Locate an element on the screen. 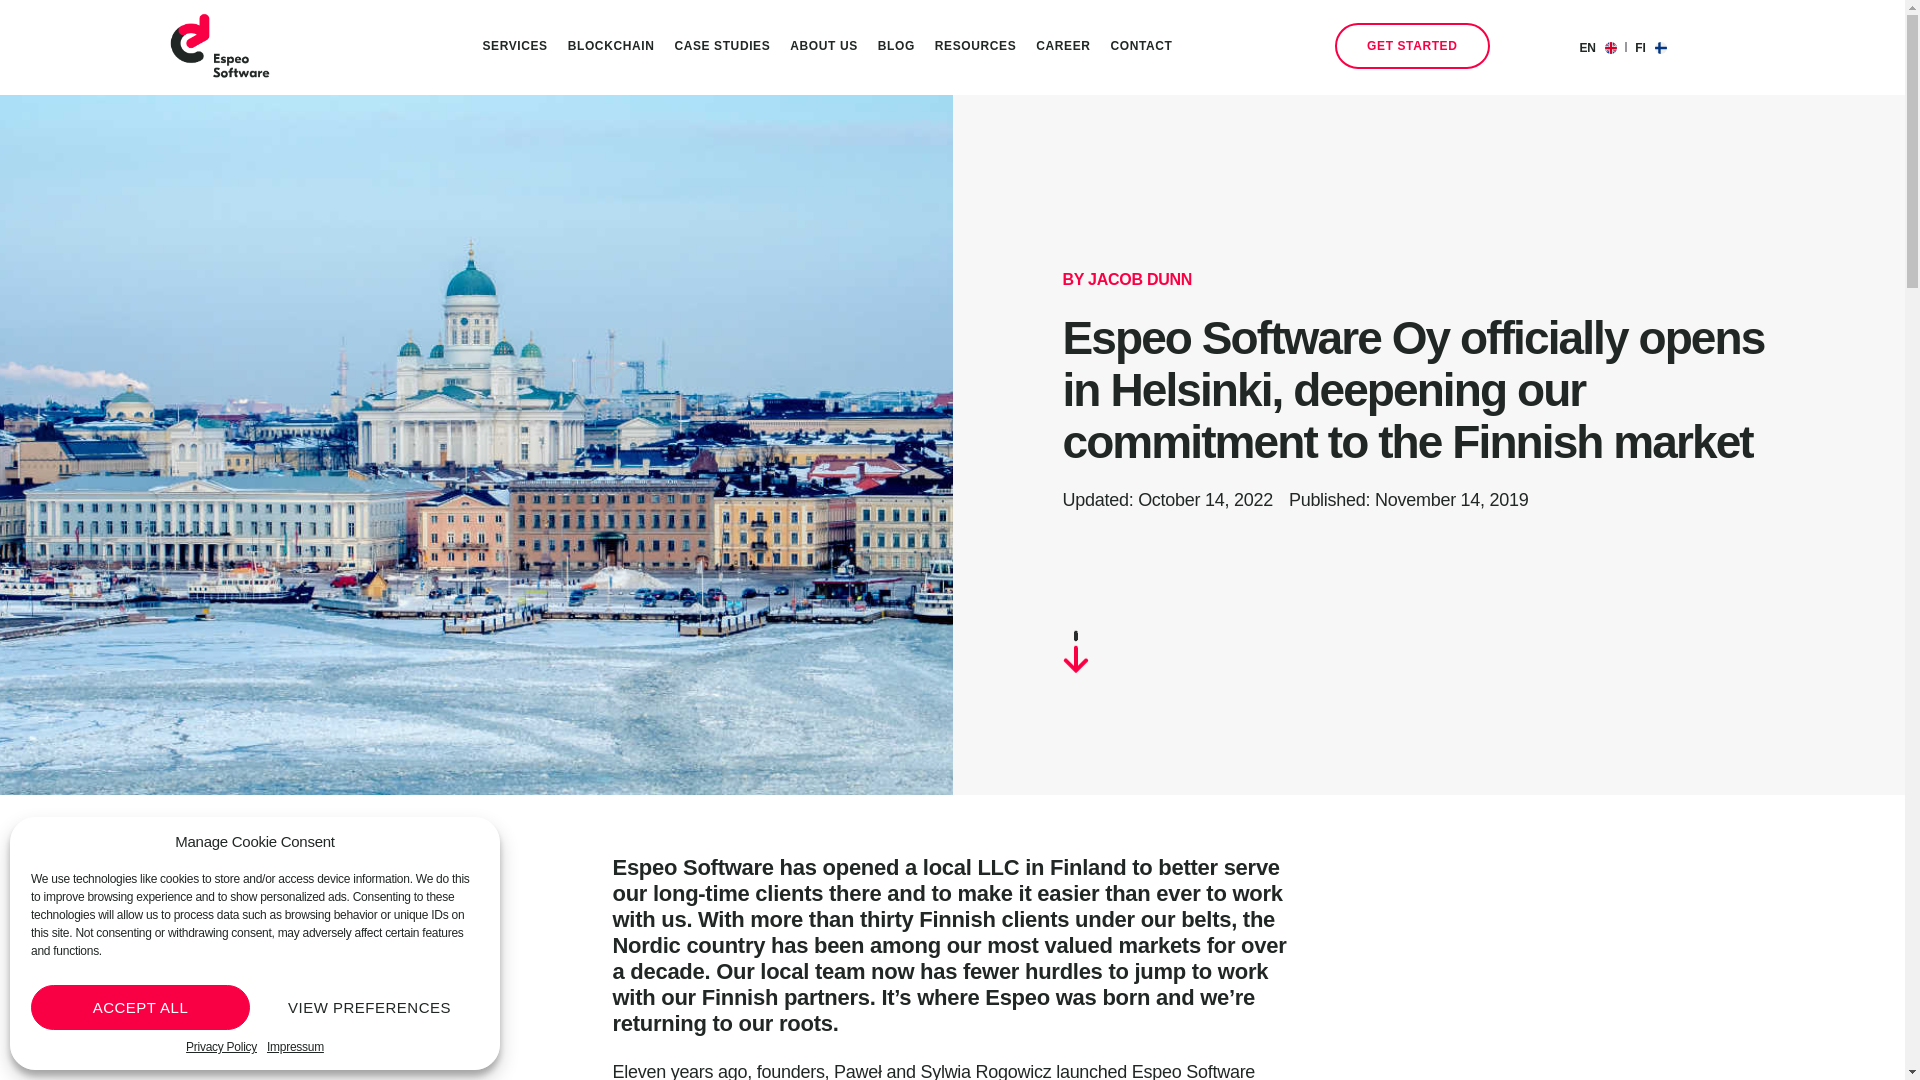  VIEW PREFERENCES is located at coordinates (368, 1007).